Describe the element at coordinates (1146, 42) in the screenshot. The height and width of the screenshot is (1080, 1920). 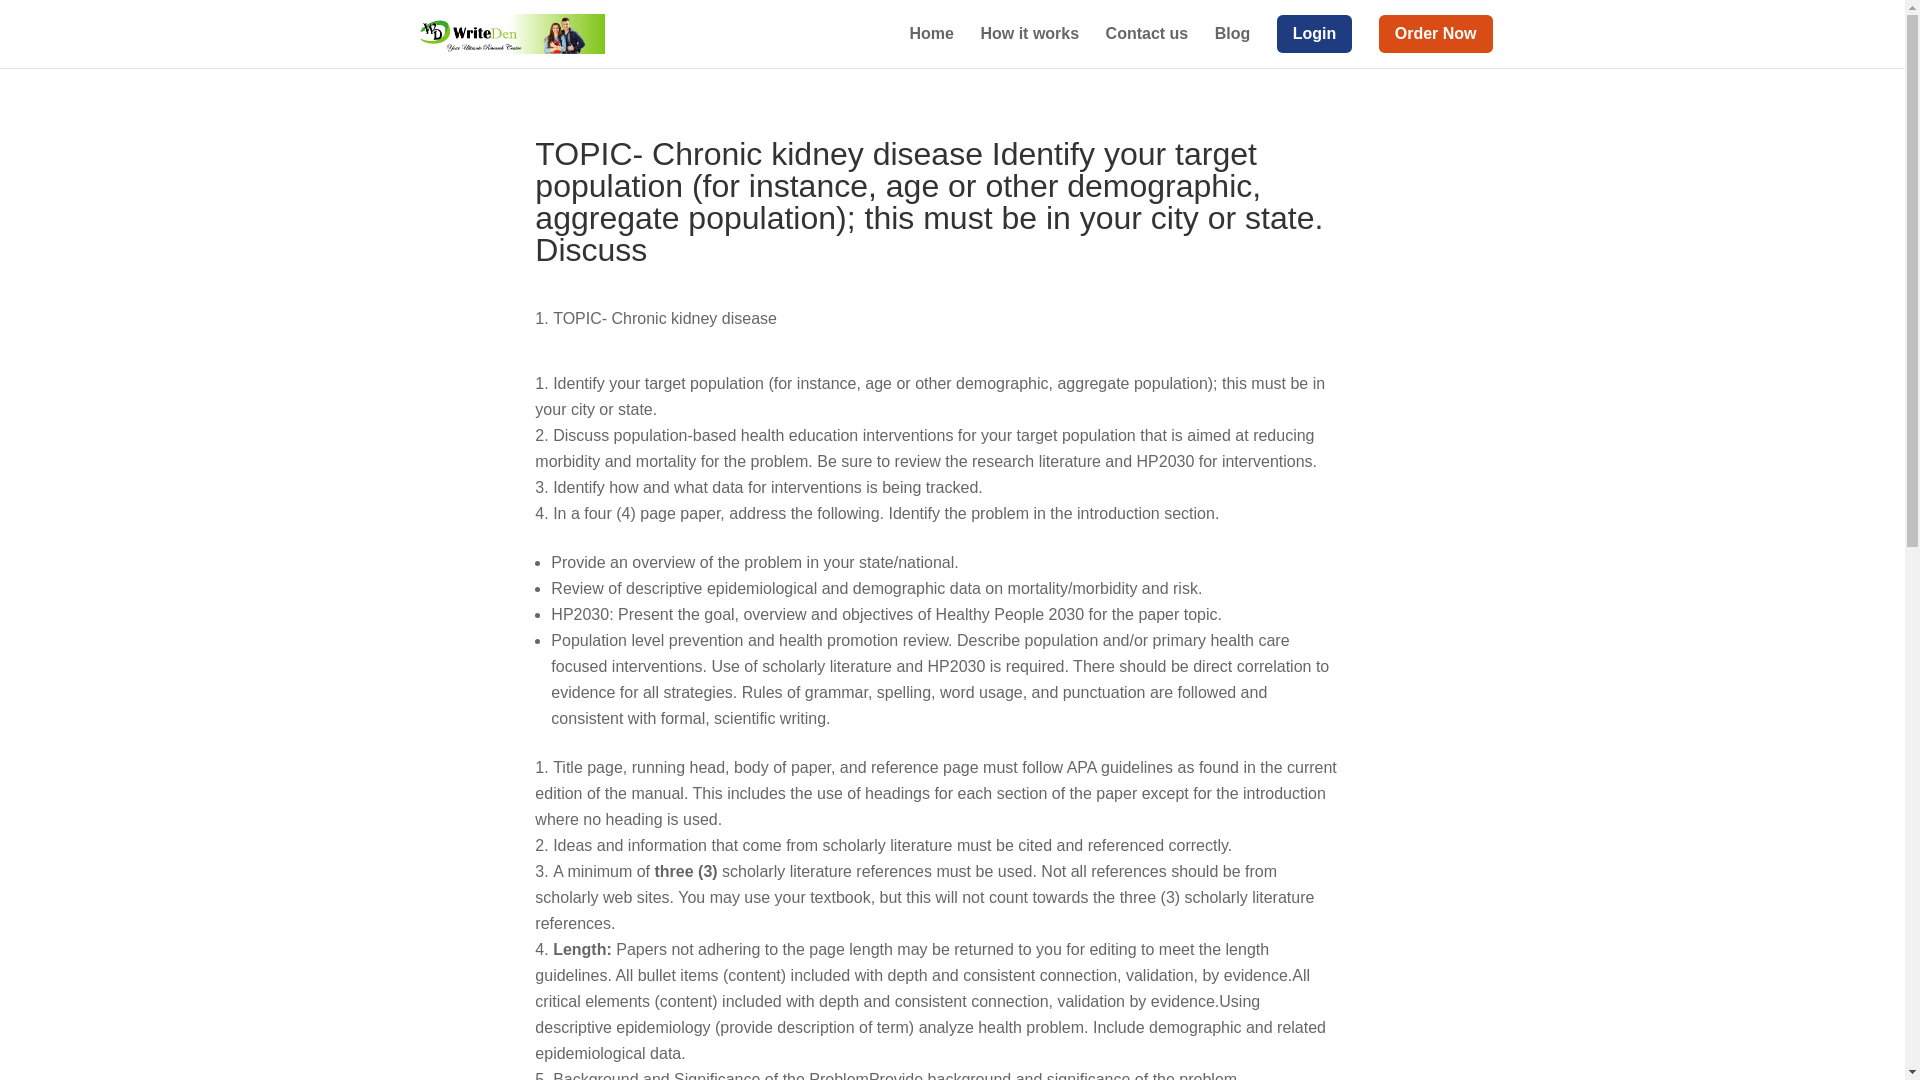
I see `Contact us` at that location.